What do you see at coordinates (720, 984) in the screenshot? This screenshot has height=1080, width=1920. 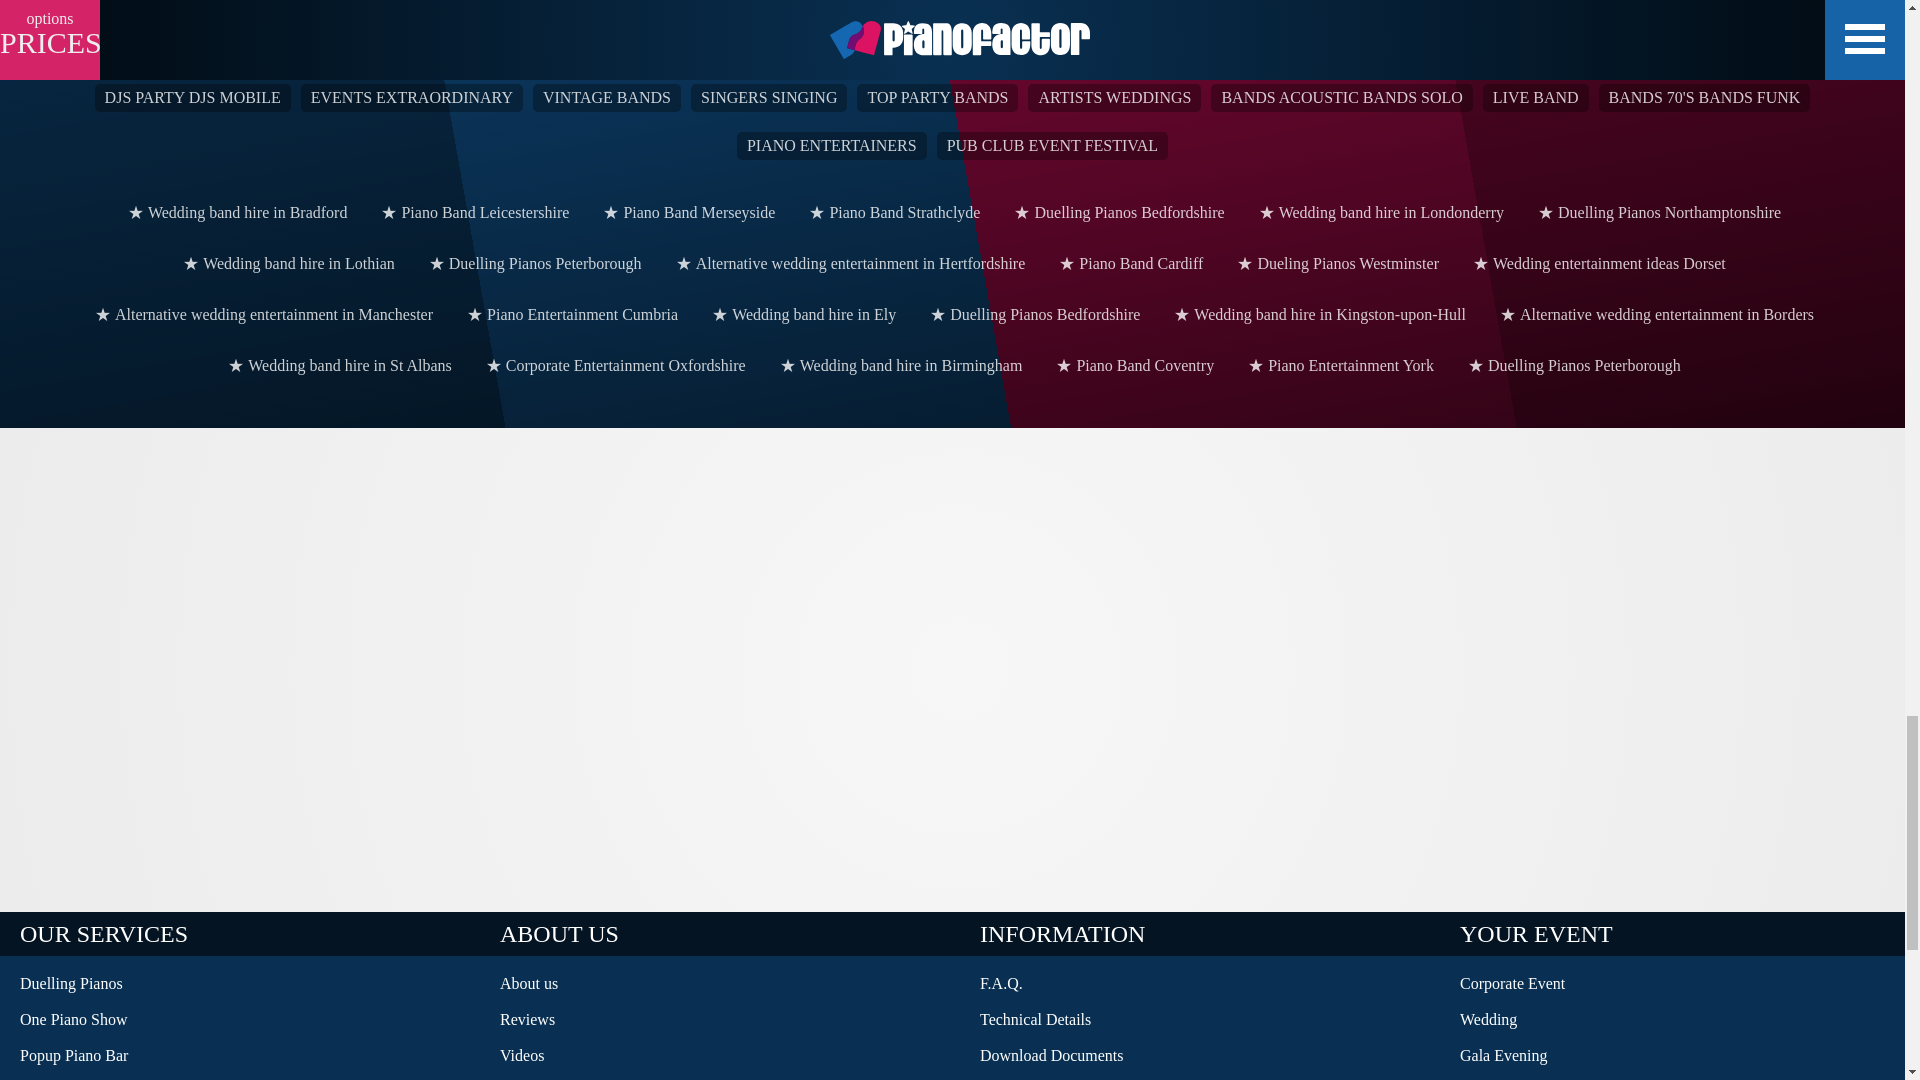 I see `About us` at bounding box center [720, 984].